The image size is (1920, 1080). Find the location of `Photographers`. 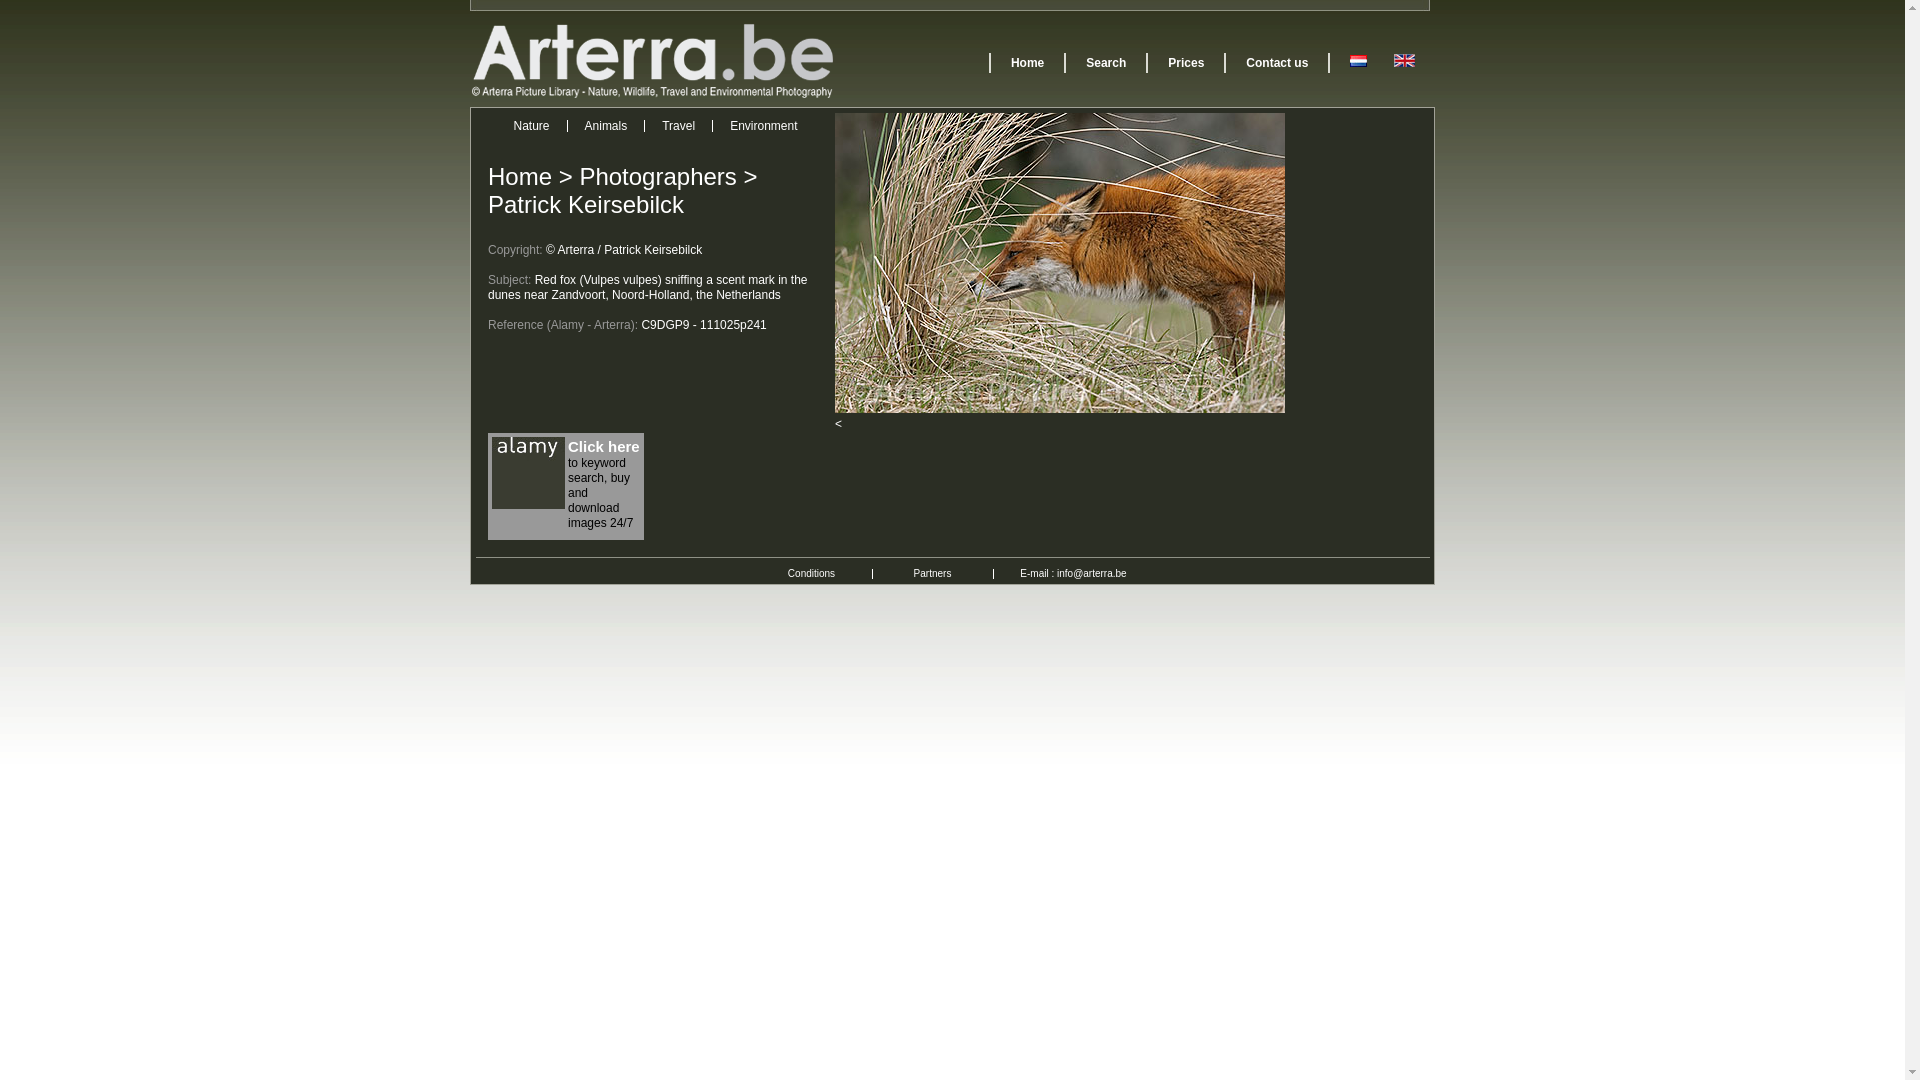

Photographers is located at coordinates (658, 176).